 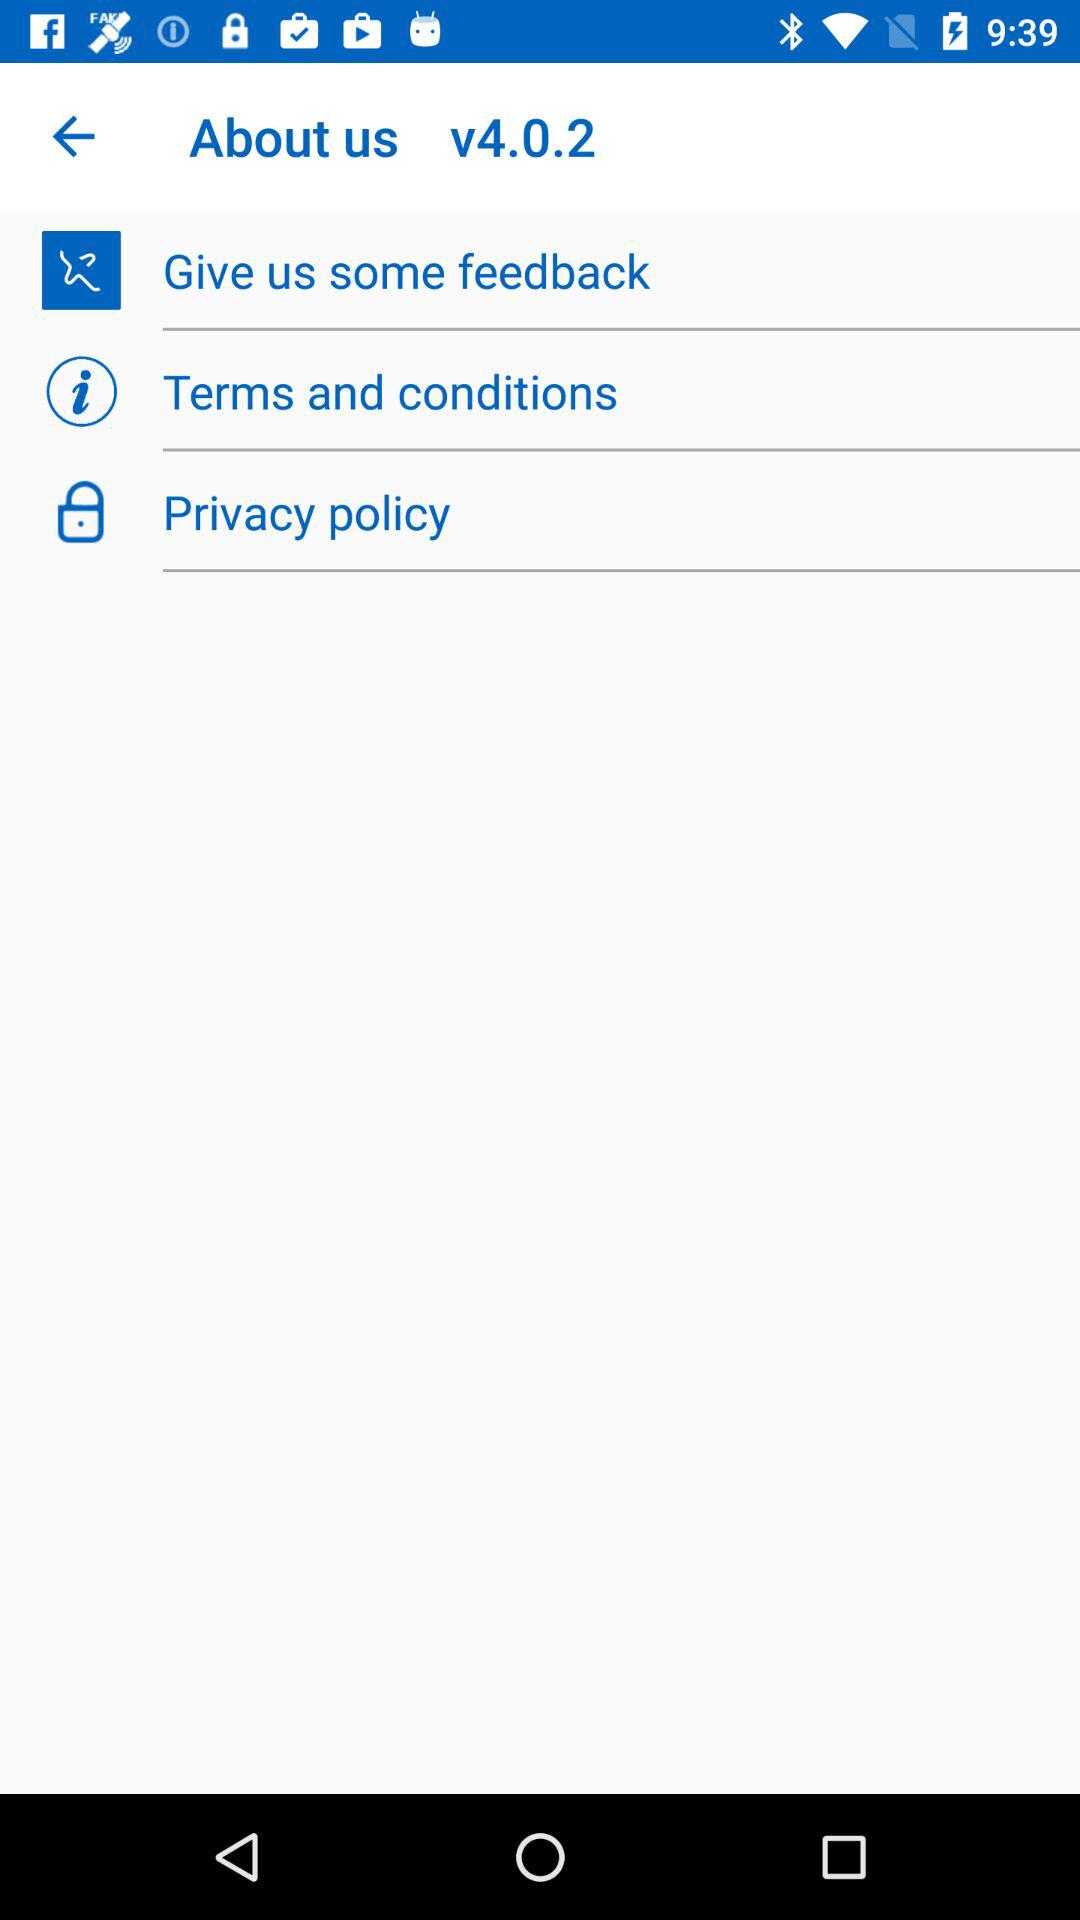 What do you see at coordinates (610, 391) in the screenshot?
I see `turn off the terms and conditions icon` at bounding box center [610, 391].